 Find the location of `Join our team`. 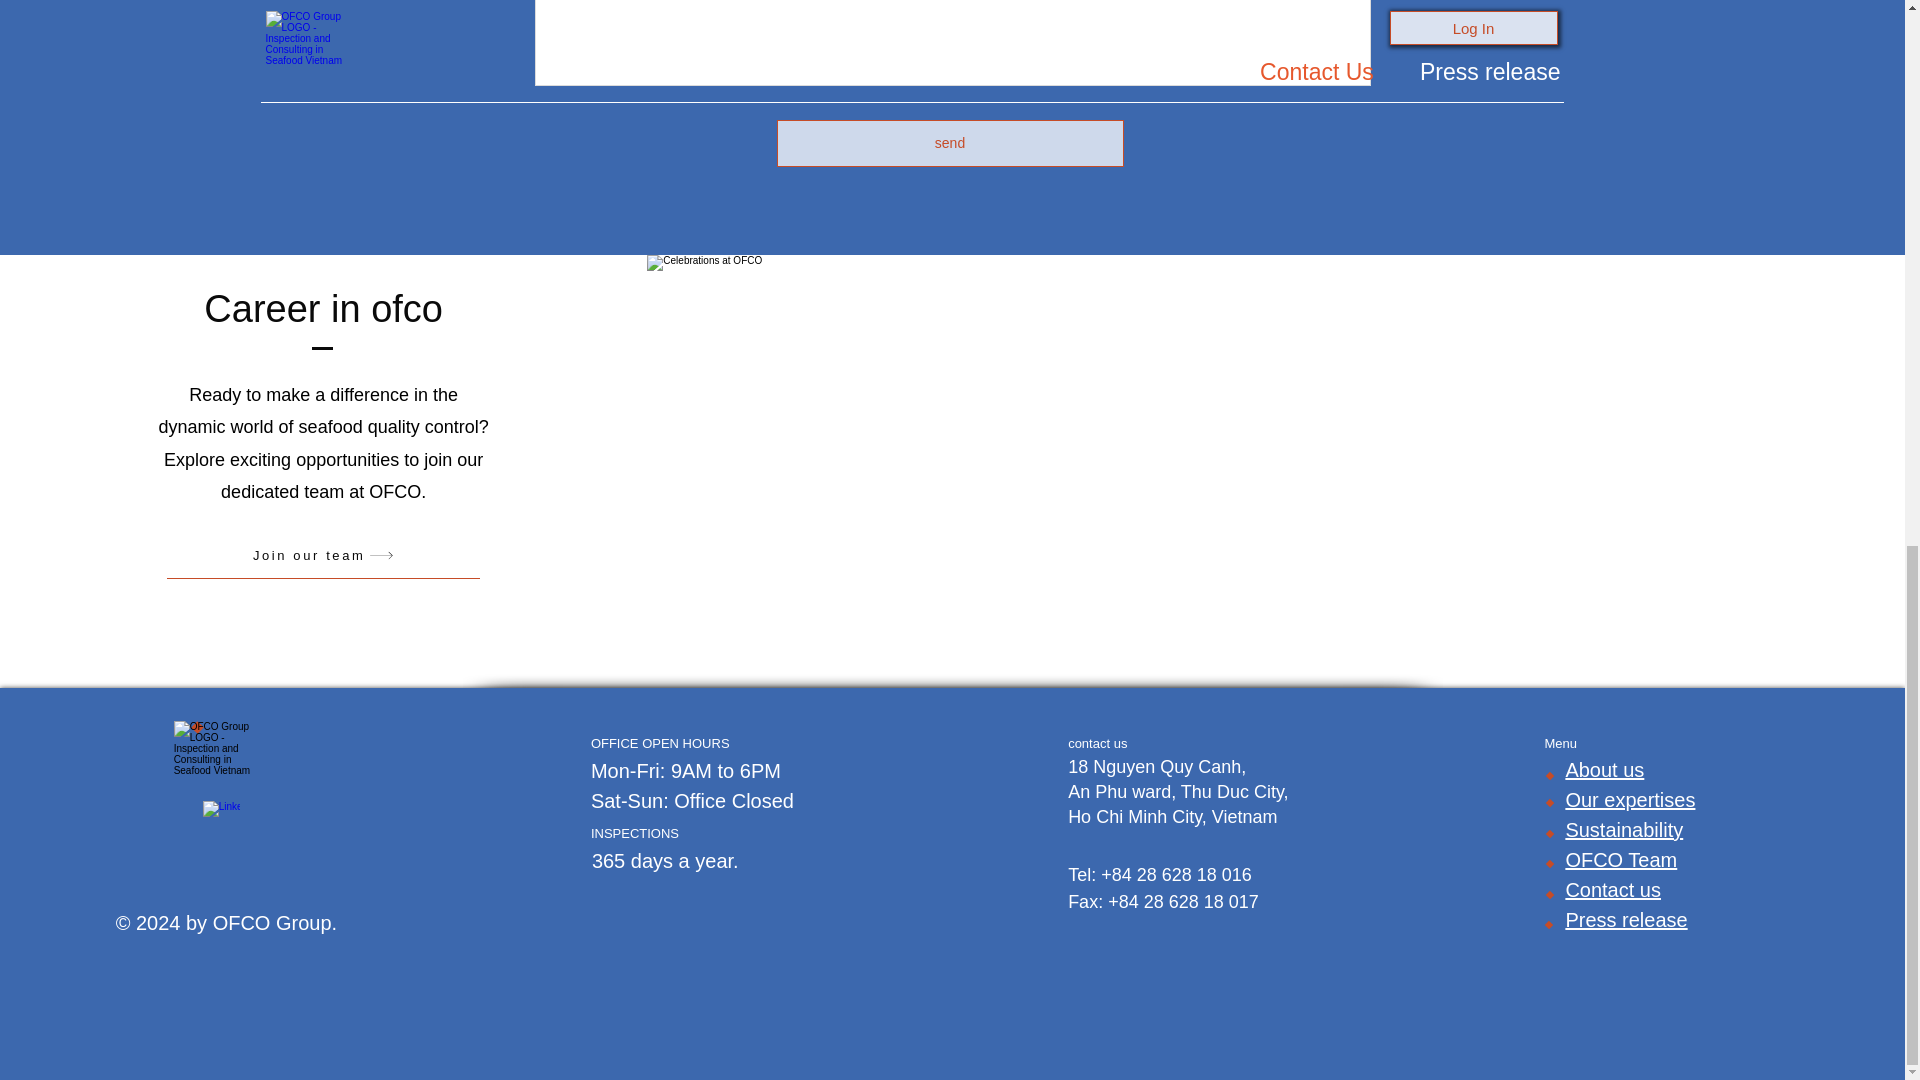

Join our team is located at coordinates (324, 556).